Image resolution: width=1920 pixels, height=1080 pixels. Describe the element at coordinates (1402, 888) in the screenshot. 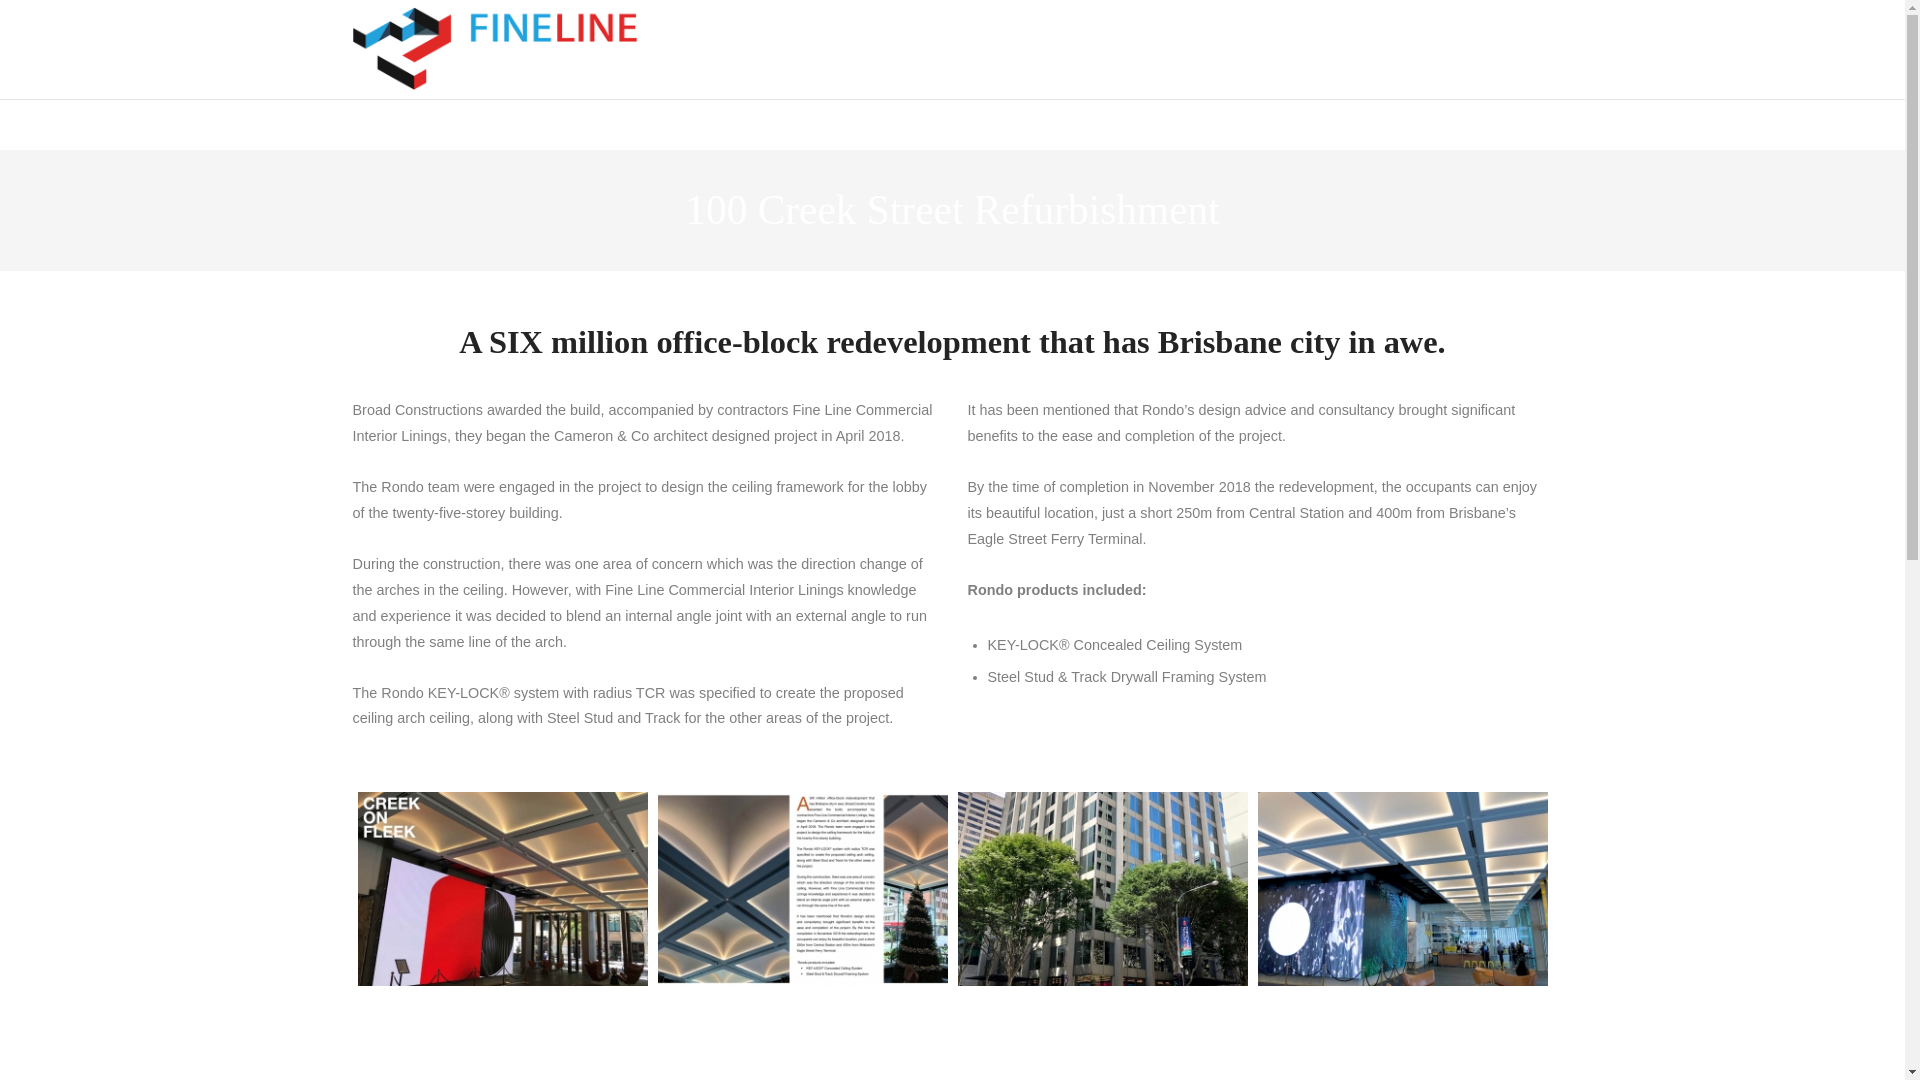

I see `100 Creek Street Refurbishment` at that location.